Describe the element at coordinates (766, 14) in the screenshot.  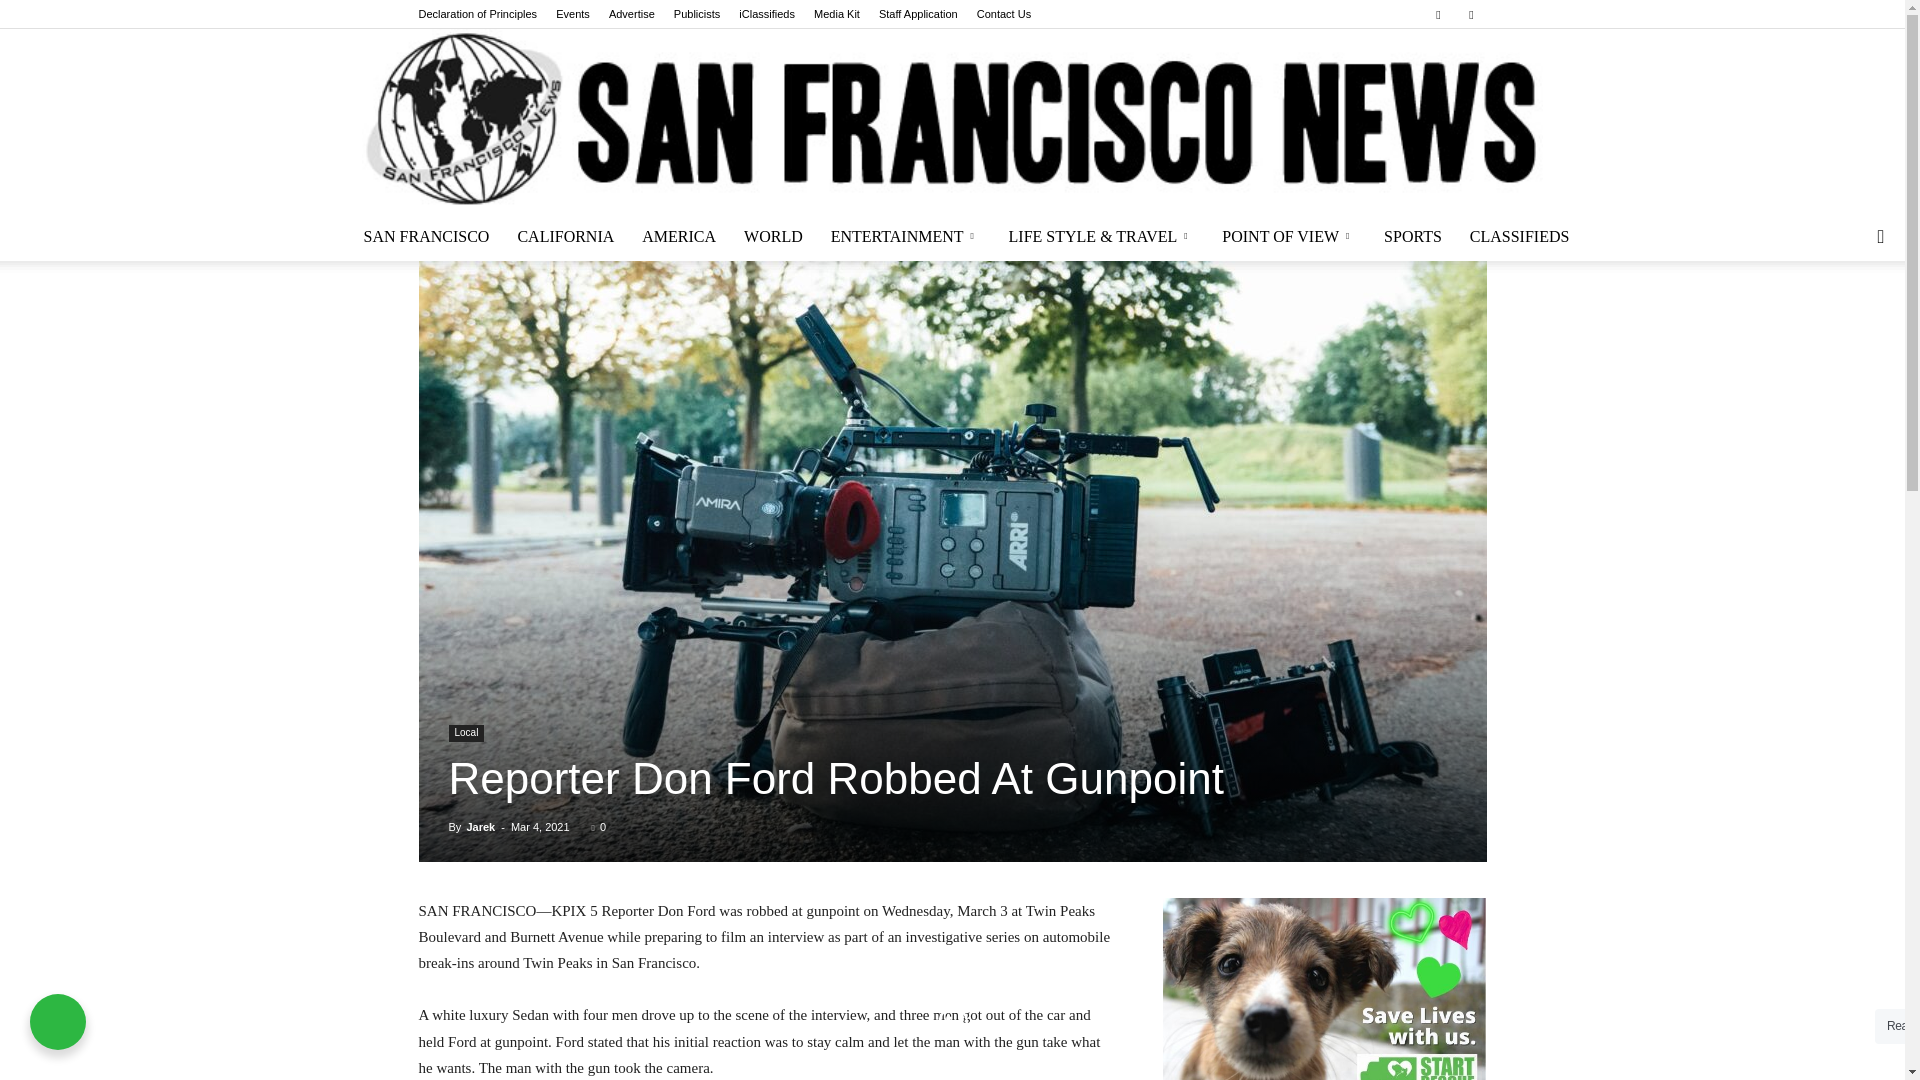
I see `iClassifieds` at that location.